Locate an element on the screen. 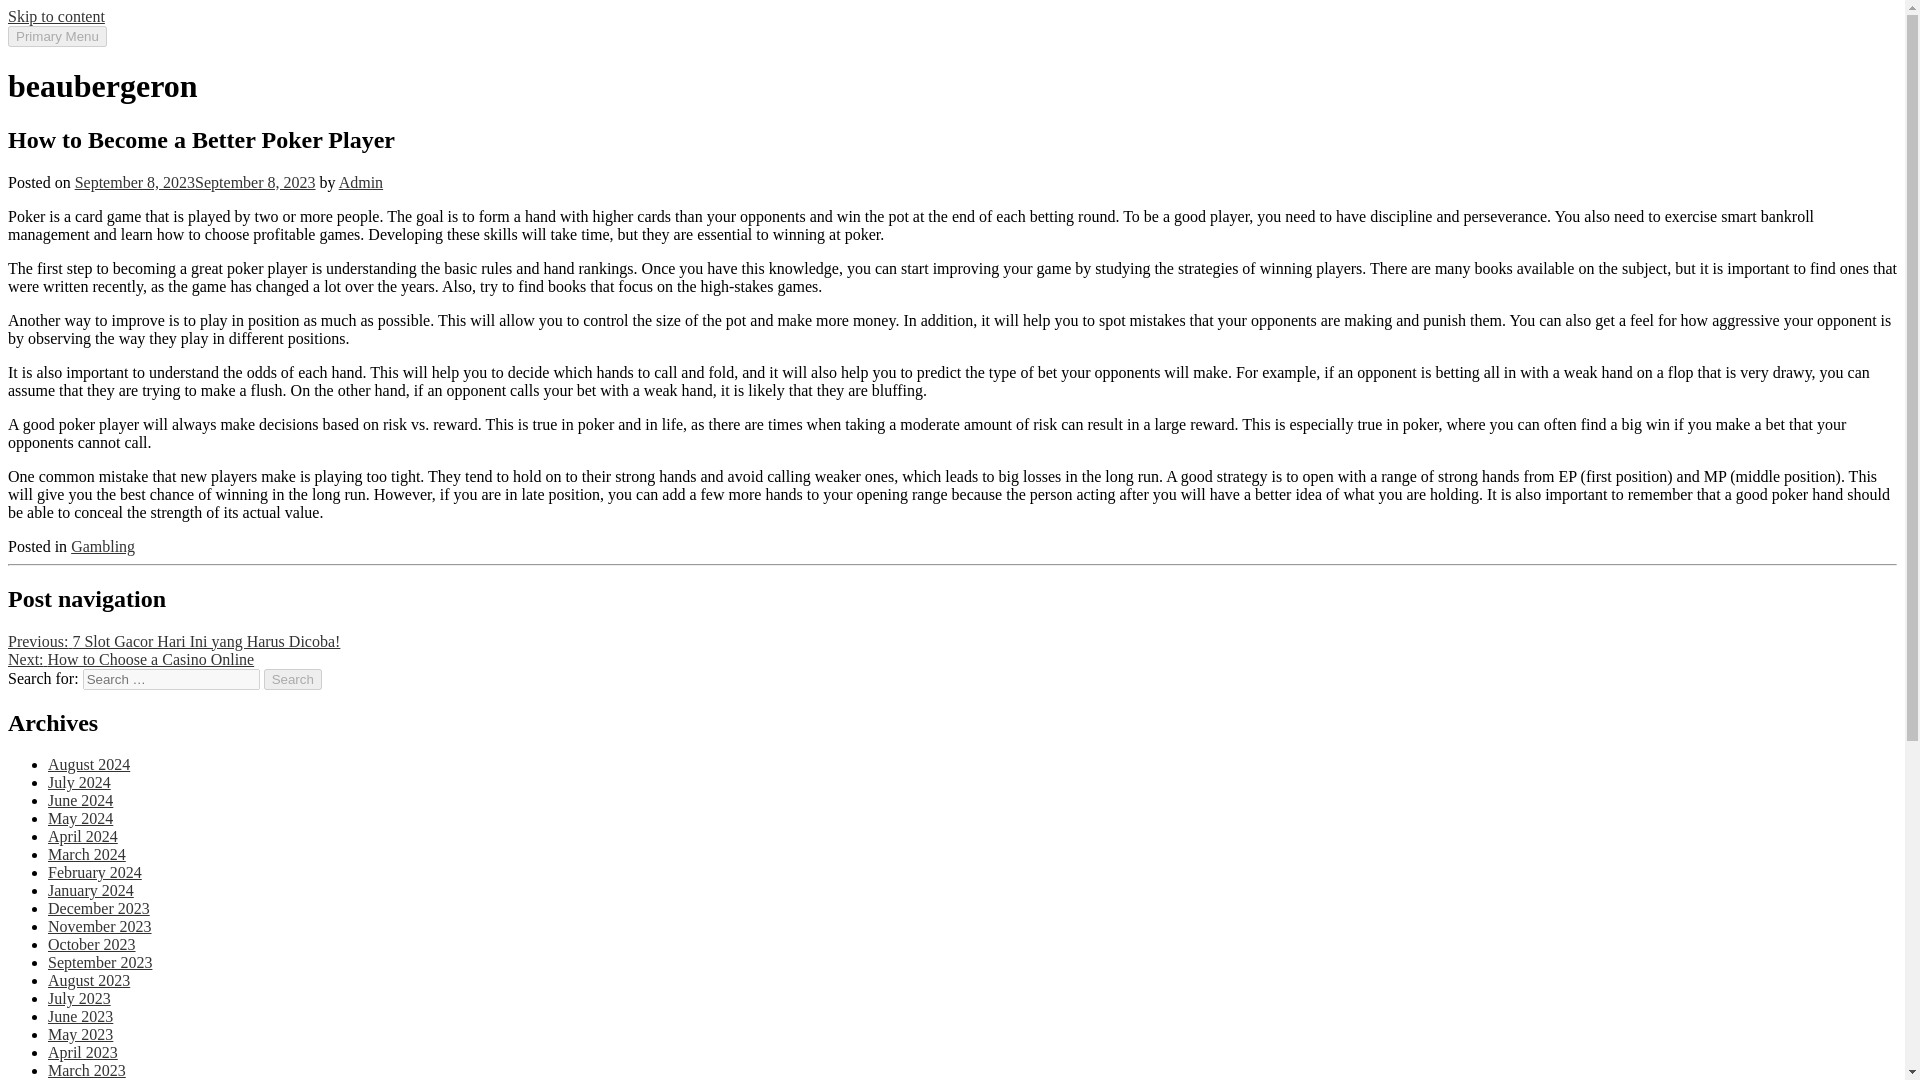  February 2024 is located at coordinates (95, 872).